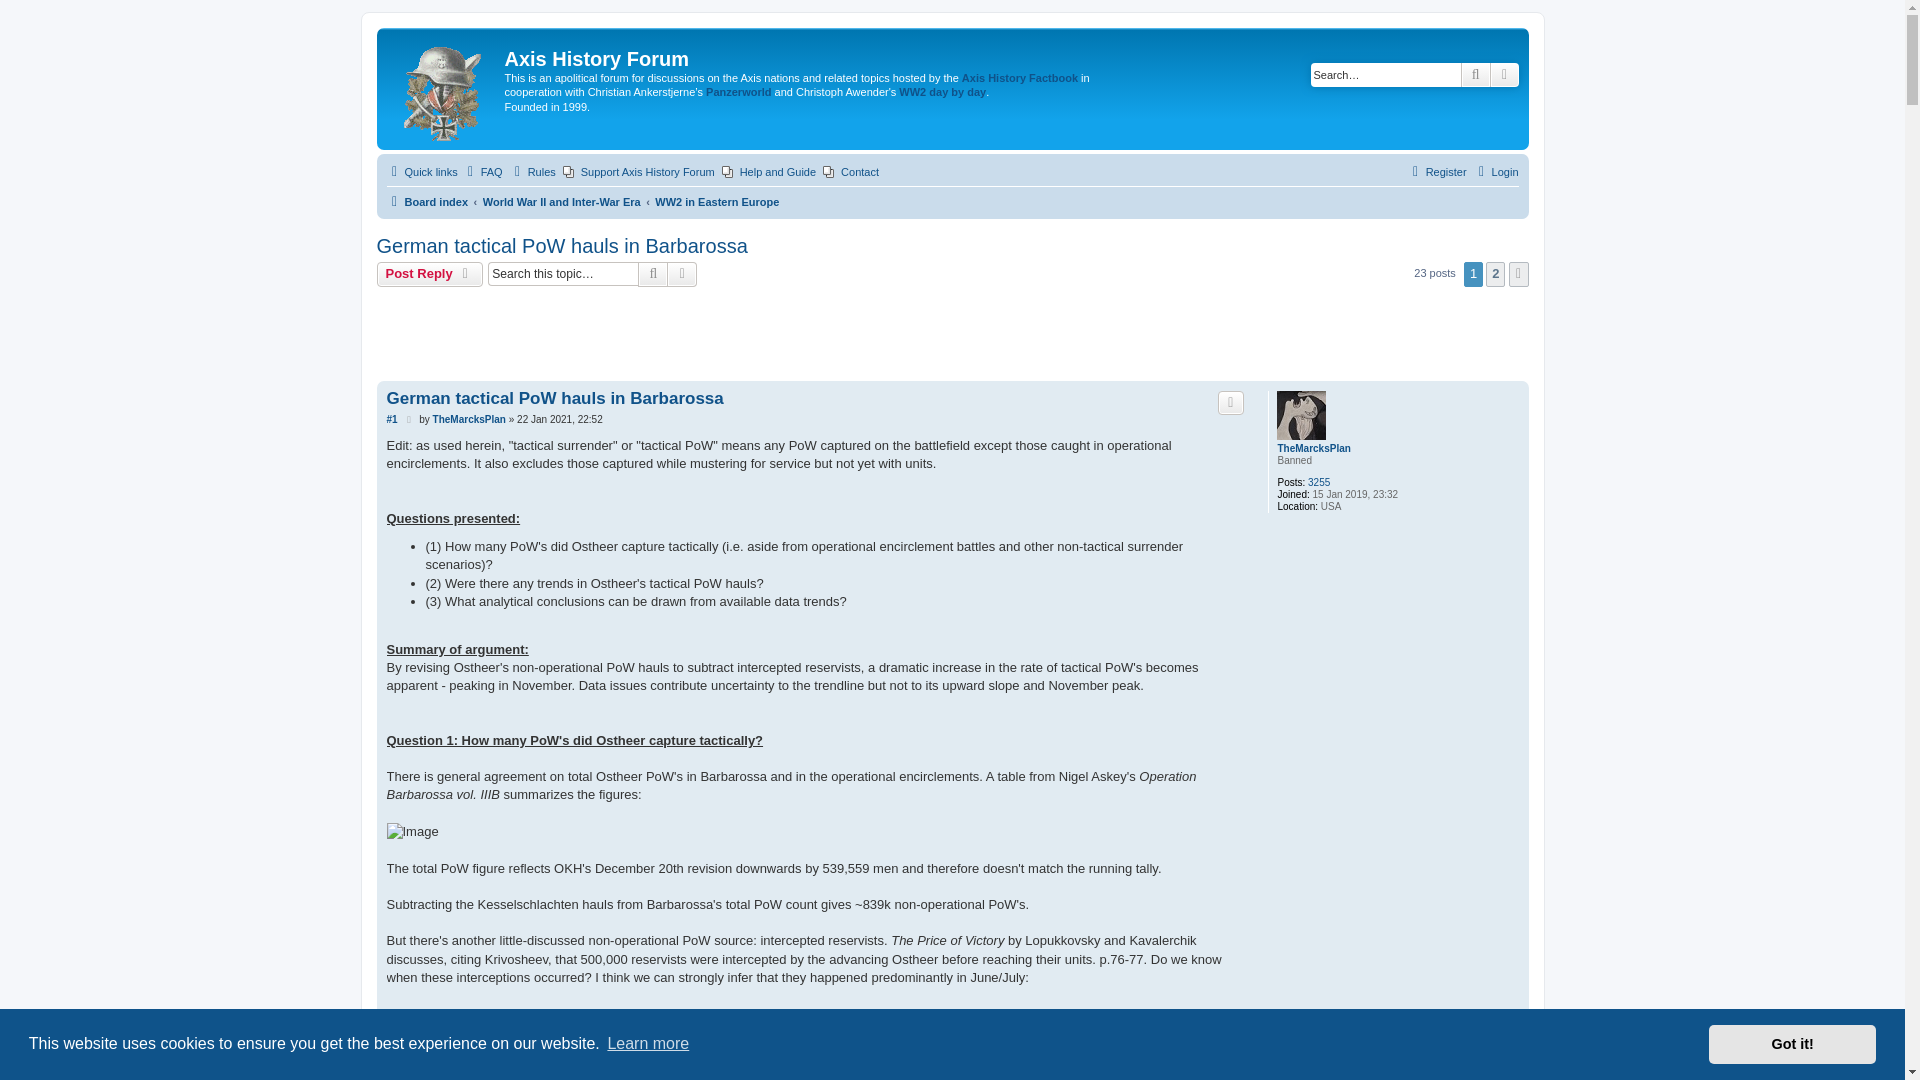 This screenshot has width=1920, height=1080. Describe the element at coordinates (410, 419) in the screenshot. I see `Post` at that location.